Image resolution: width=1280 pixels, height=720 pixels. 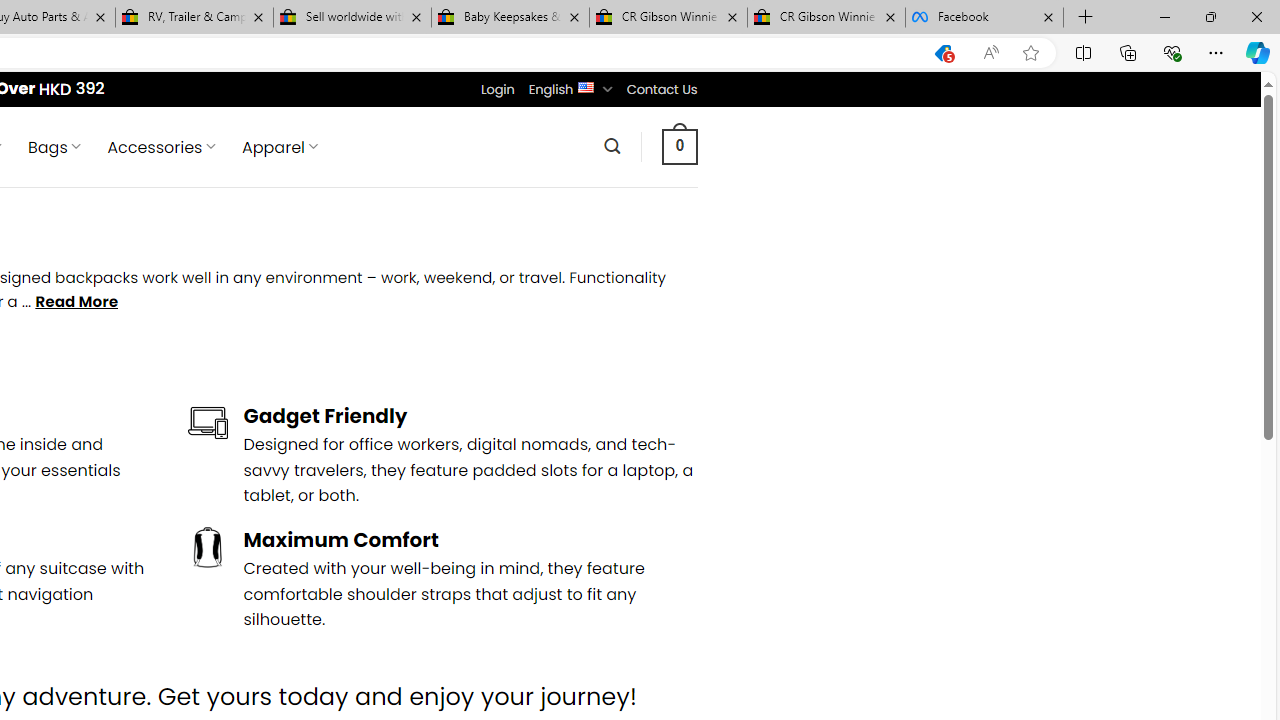 What do you see at coordinates (76, 302) in the screenshot?
I see `Read More` at bounding box center [76, 302].